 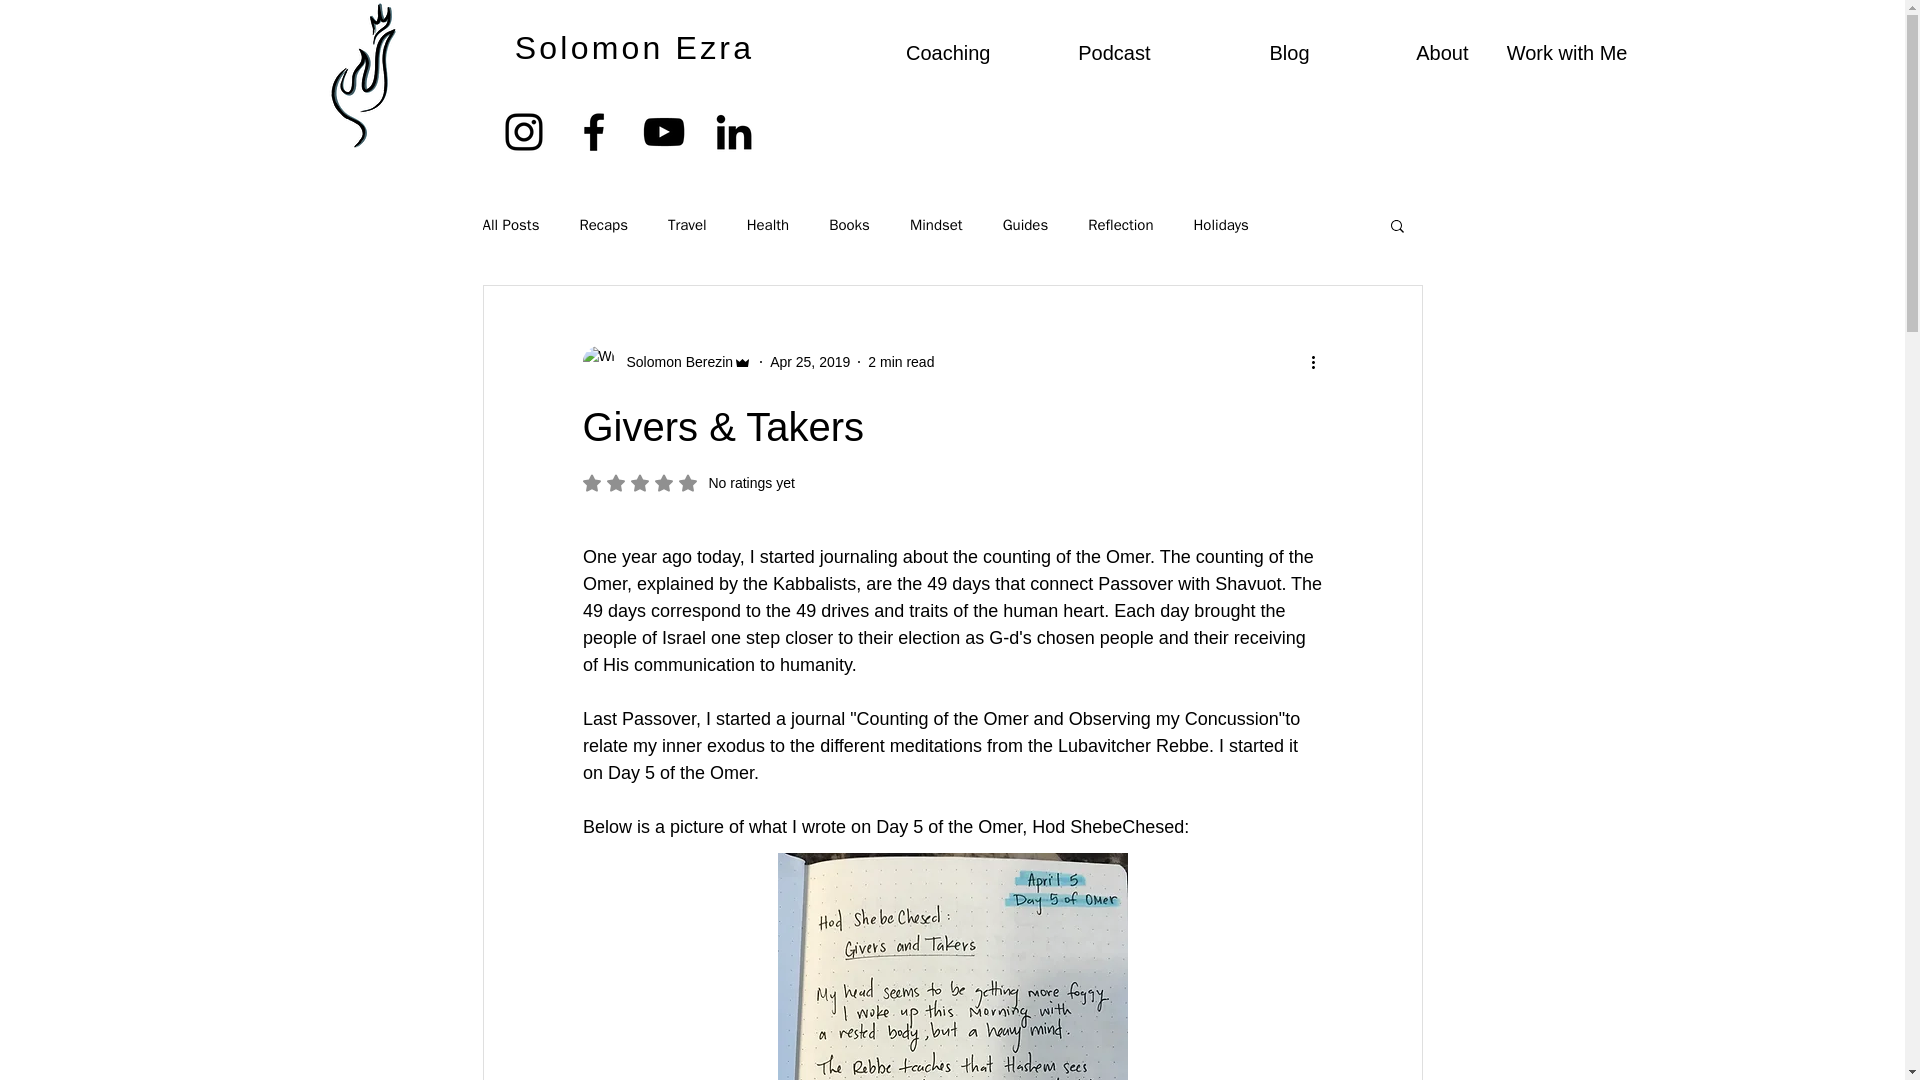 What do you see at coordinates (674, 362) in the screenshot?
I see `Solomon Berezin` at bounding box center [674, 362].